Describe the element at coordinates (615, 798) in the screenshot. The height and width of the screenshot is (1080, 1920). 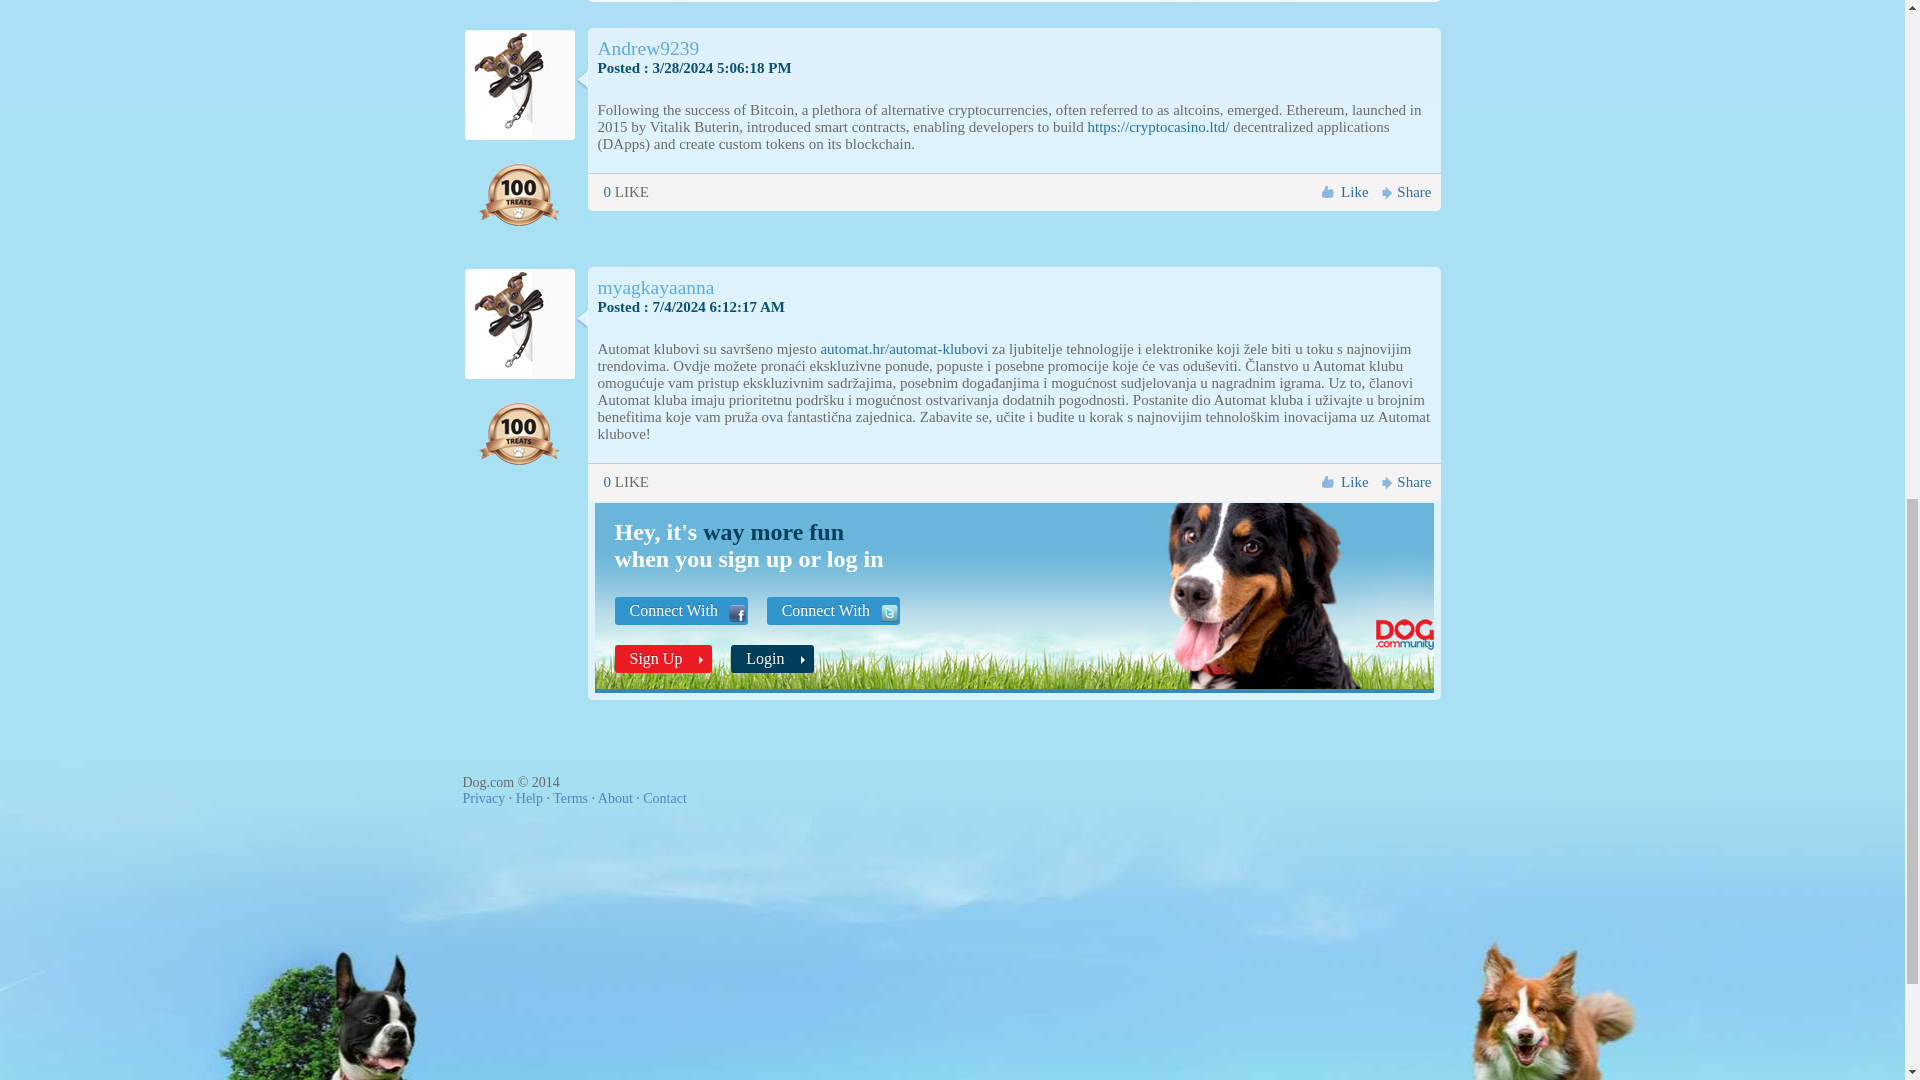
I see `About us` at that location.